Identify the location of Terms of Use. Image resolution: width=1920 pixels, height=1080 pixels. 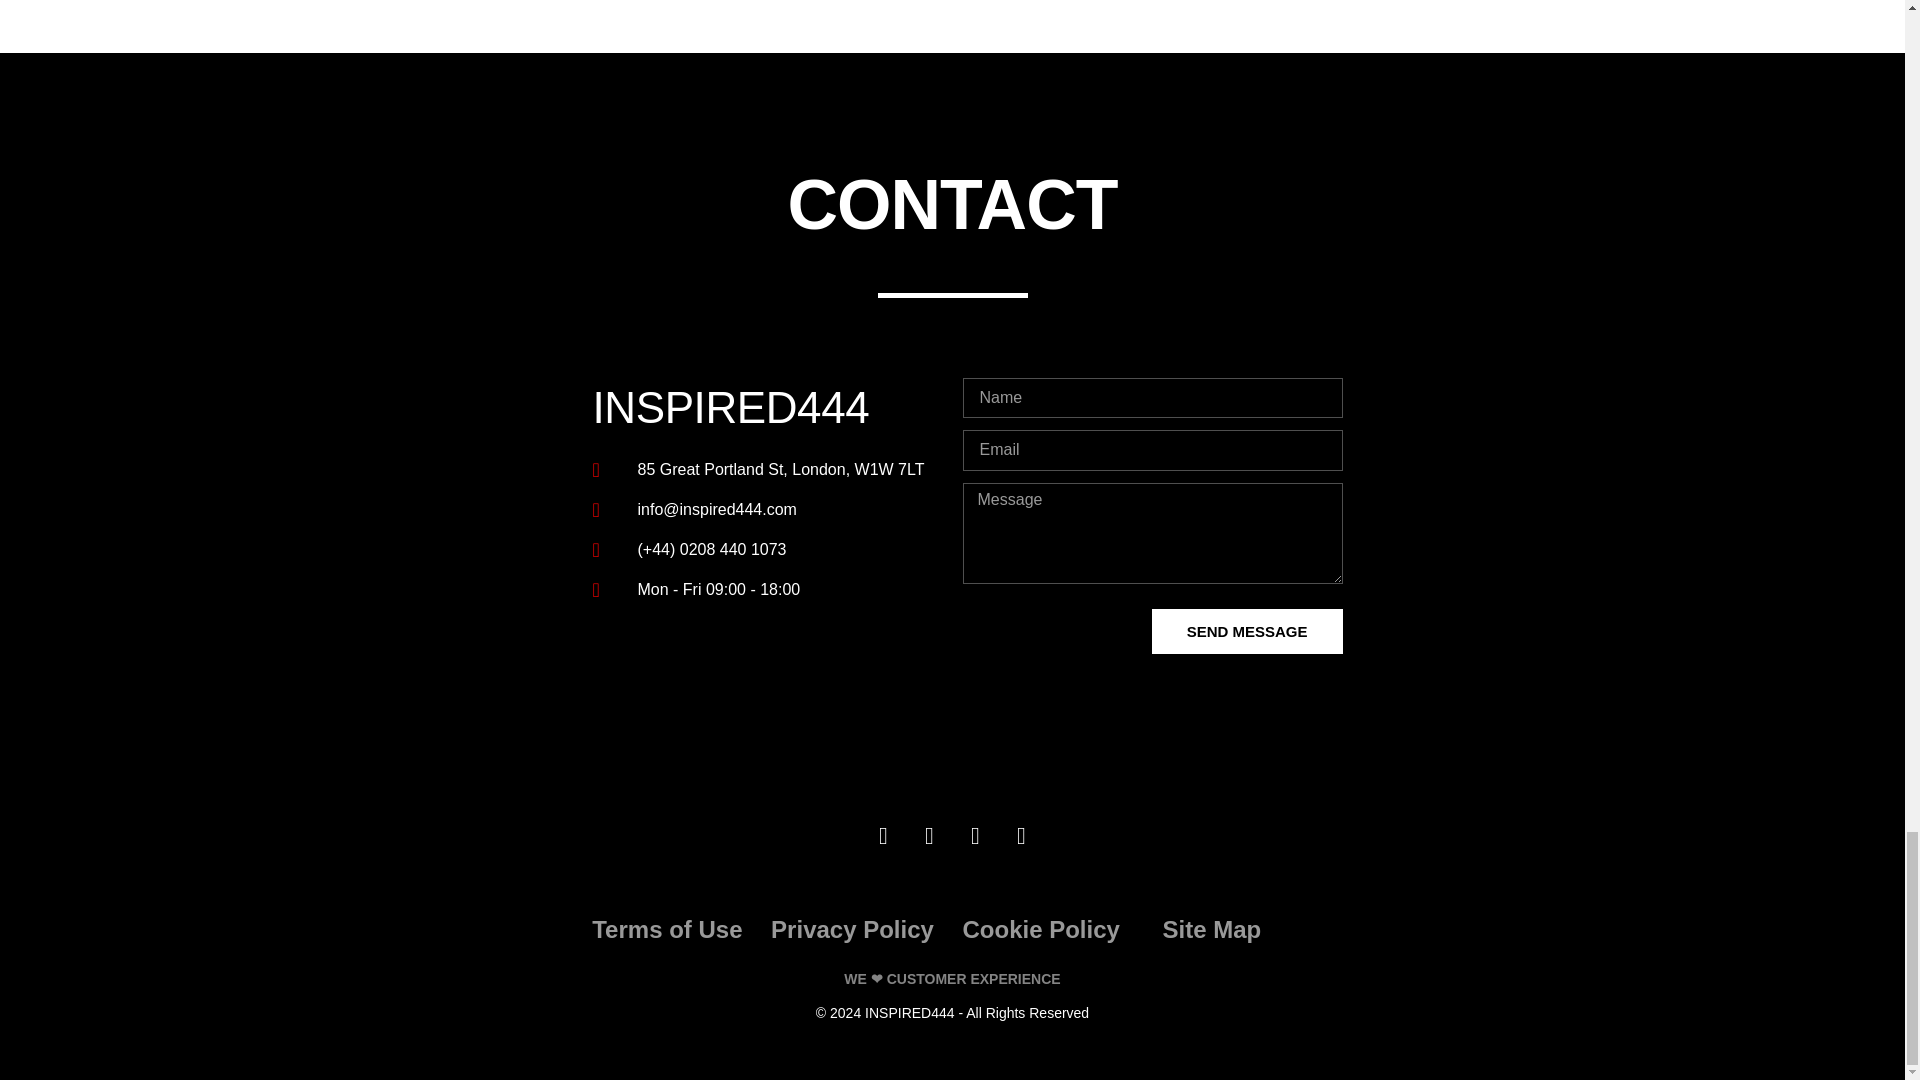
(666, 928).